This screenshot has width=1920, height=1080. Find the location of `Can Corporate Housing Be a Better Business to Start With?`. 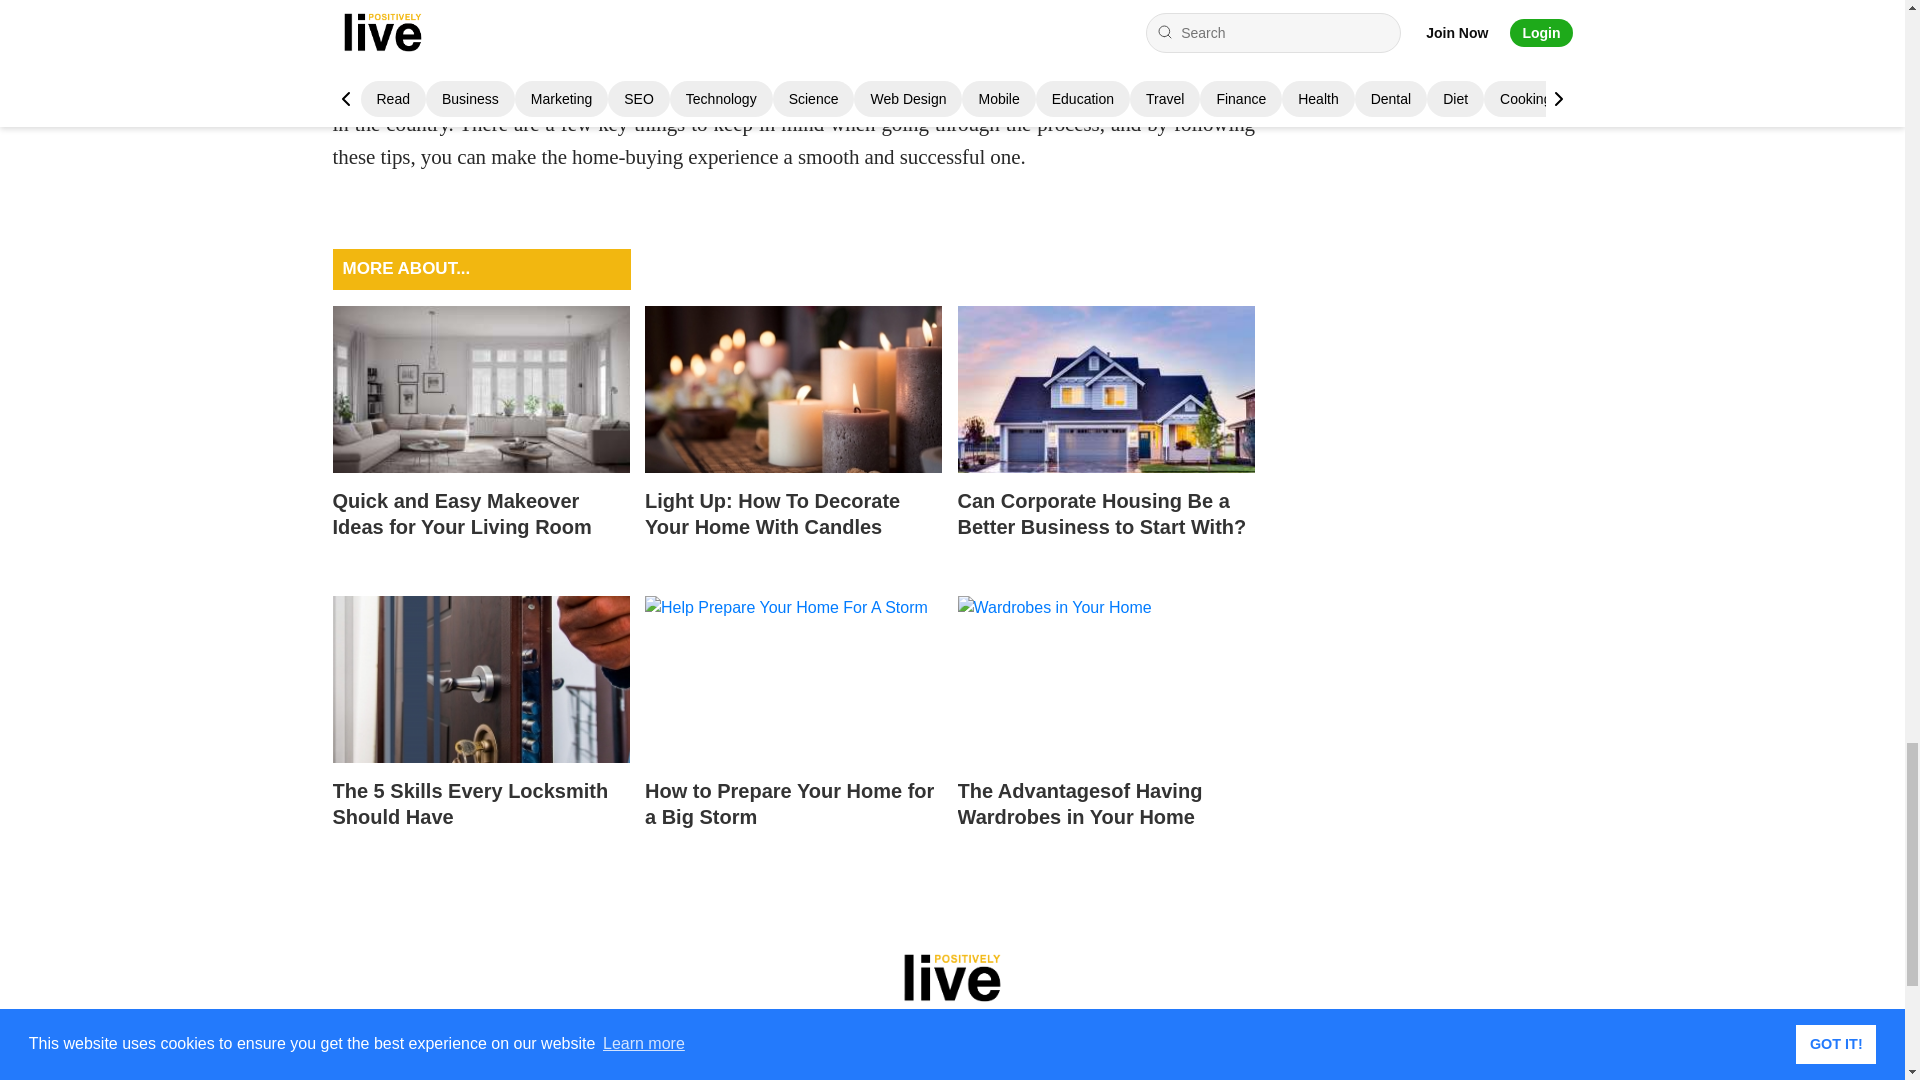

Can Corporate Housing Be a Better Business to Start With? is located at coordinates (1106, 440).